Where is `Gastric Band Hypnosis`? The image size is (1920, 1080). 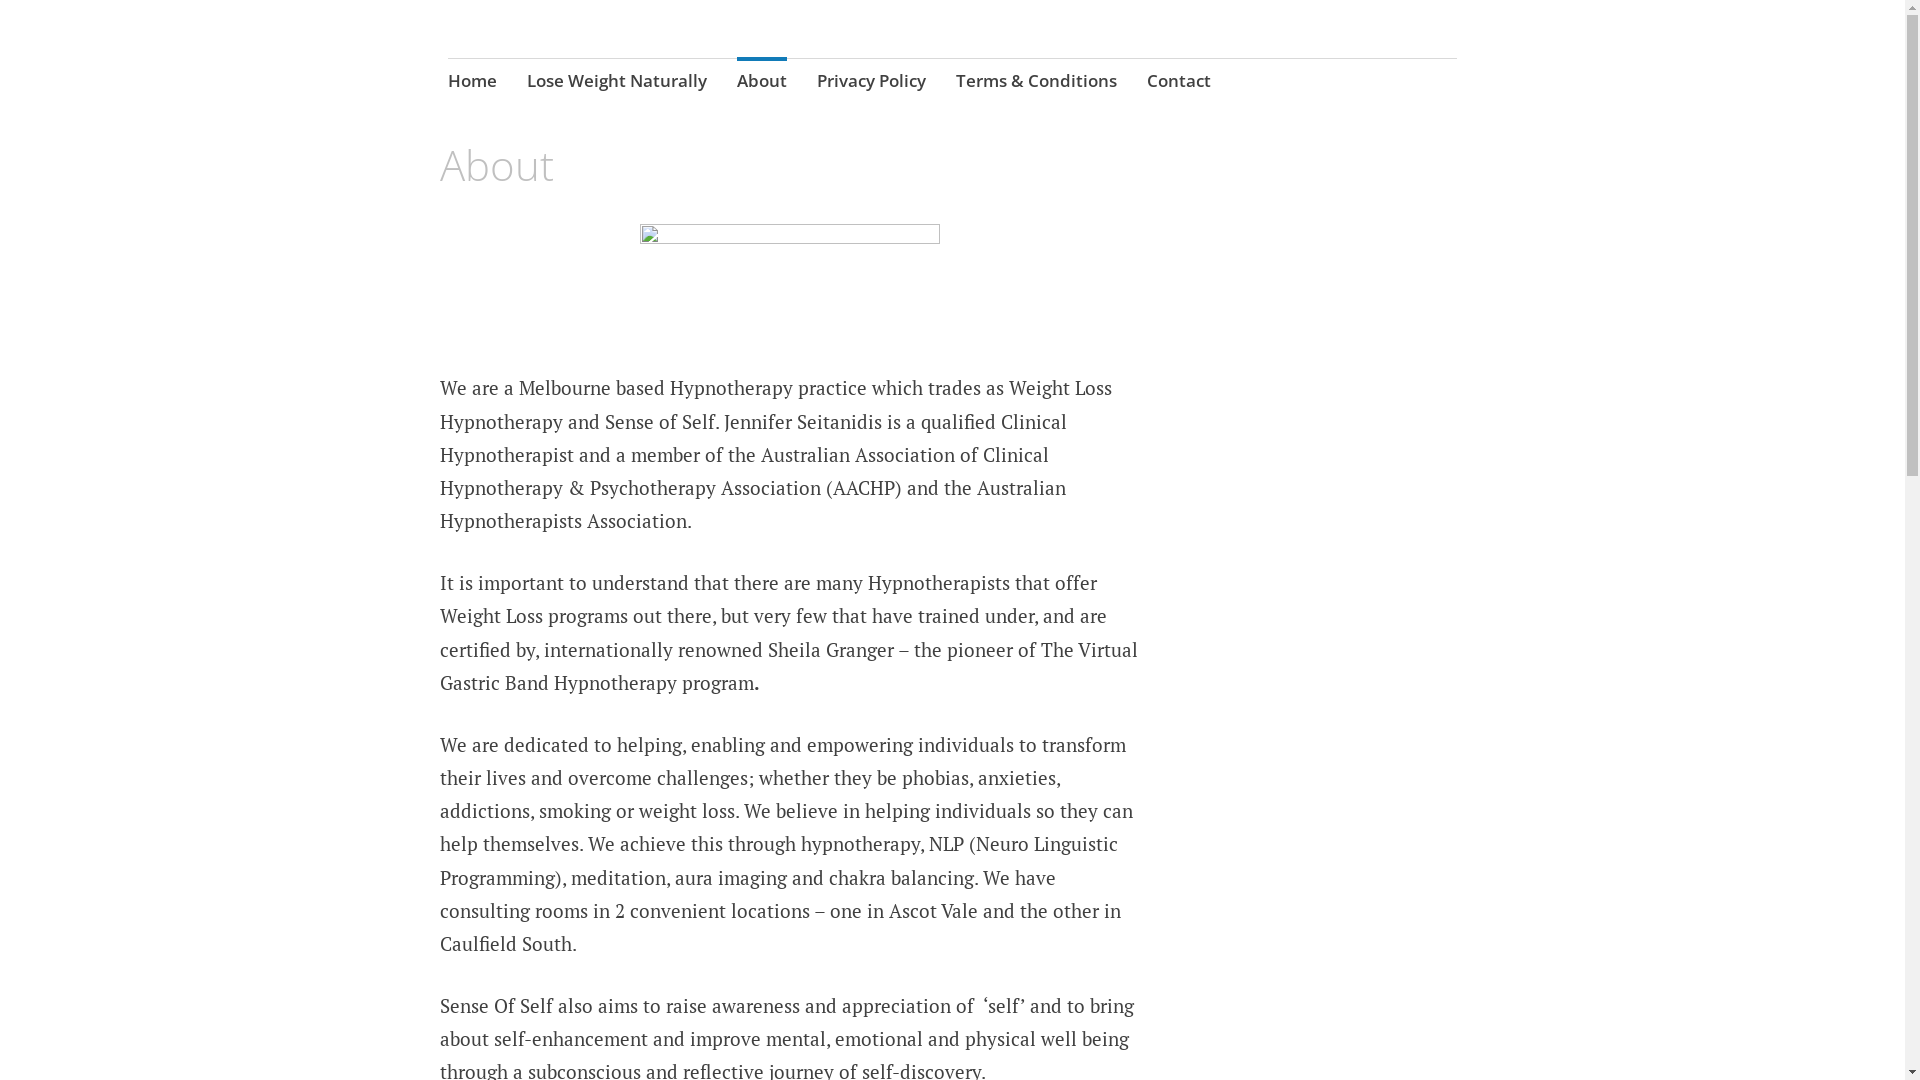 Gastric Band Hypnosis is located at coordinates (628, 76).